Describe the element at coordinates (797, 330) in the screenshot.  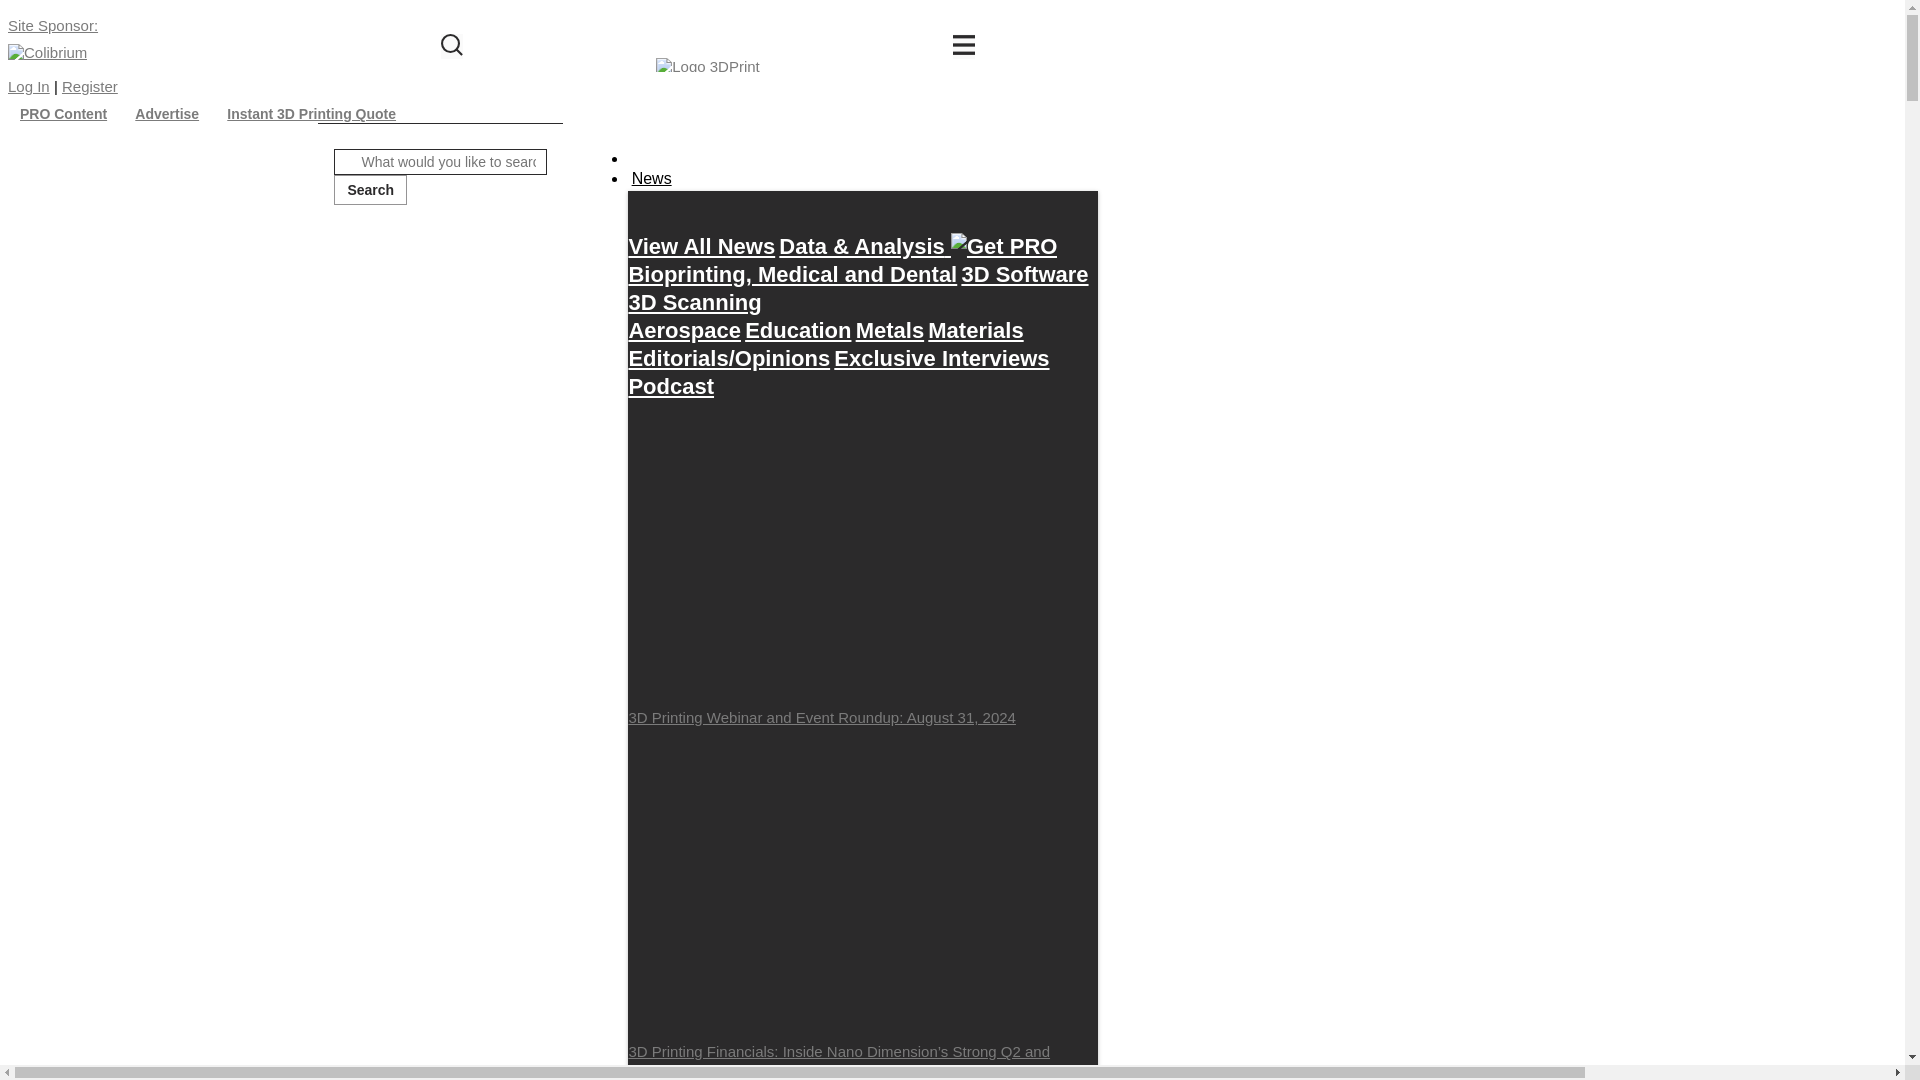
I see `Education` at that location.